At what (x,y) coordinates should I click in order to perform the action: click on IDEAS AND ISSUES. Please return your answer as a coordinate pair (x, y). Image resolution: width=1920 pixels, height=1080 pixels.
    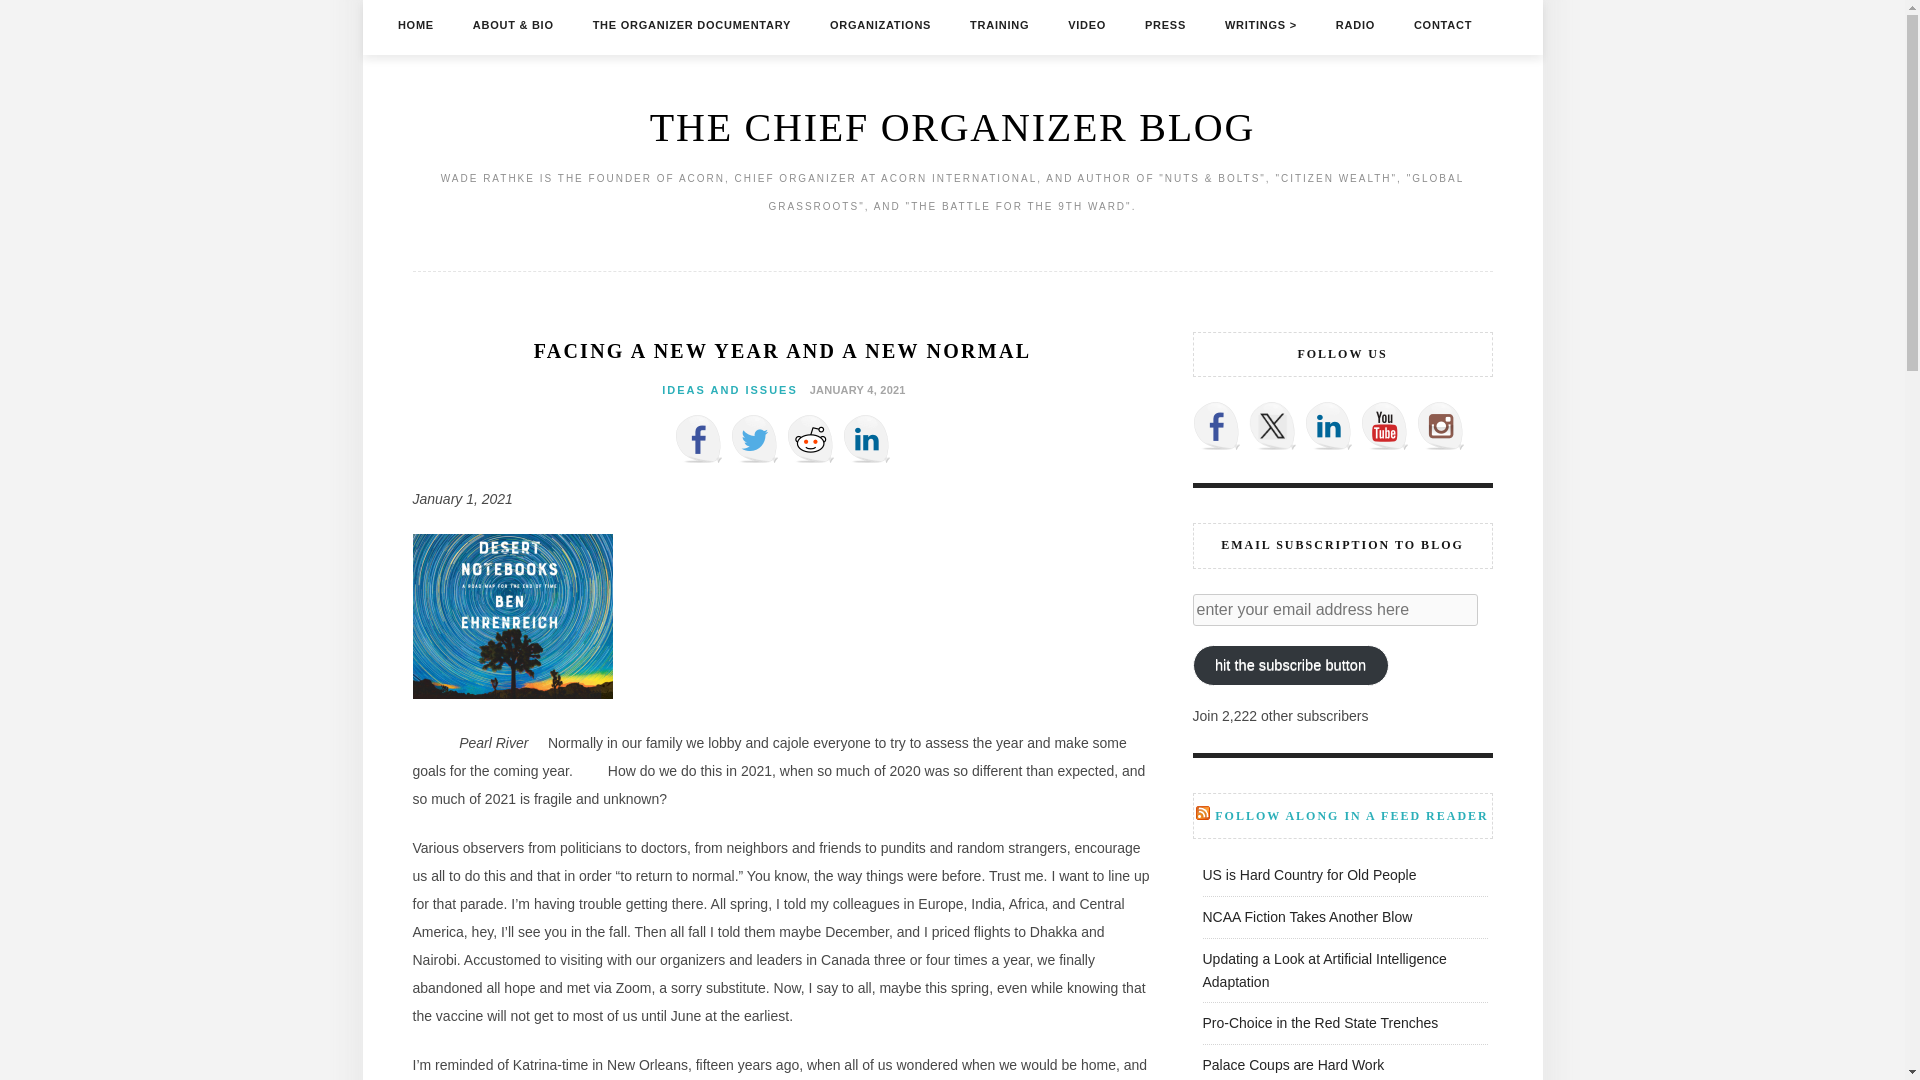
    Looking at the image, I should click on (730, 390).